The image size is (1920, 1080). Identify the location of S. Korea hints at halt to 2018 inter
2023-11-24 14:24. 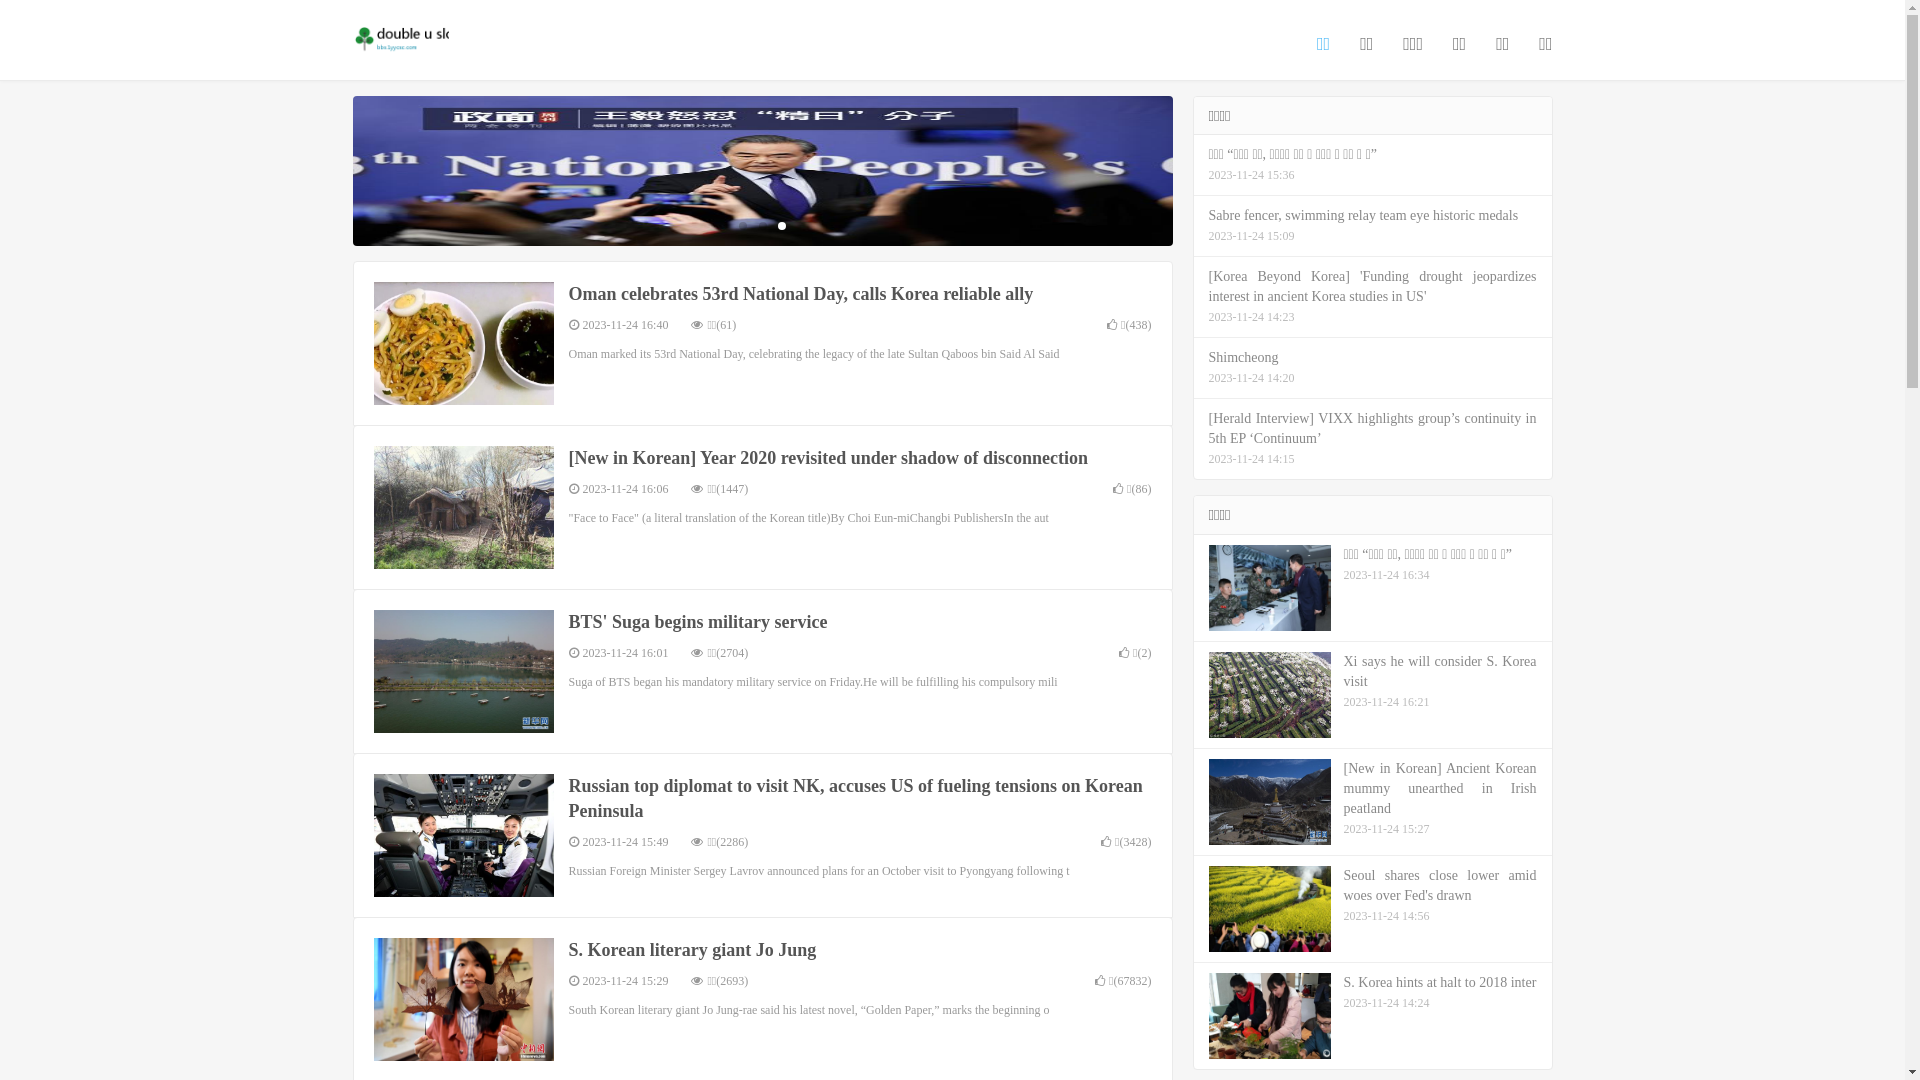
(1373, 1016).